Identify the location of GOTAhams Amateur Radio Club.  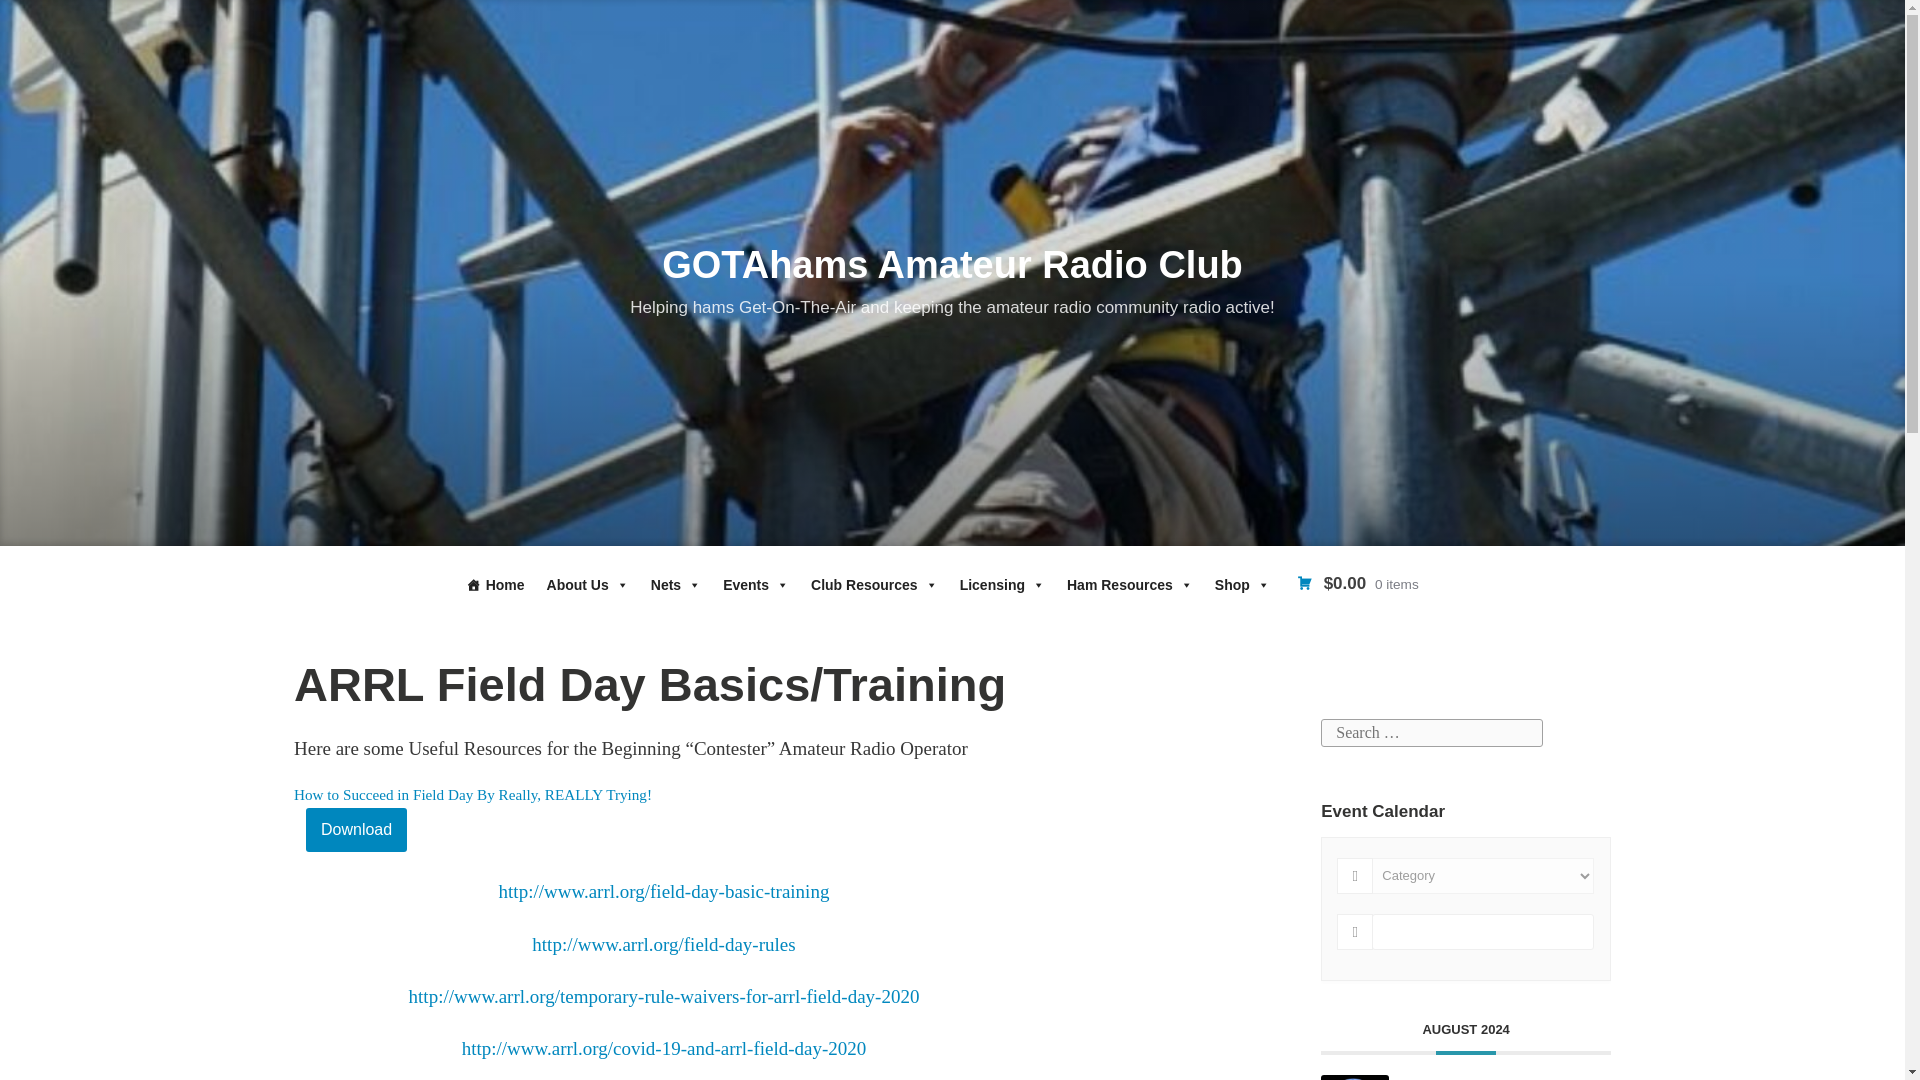
(952, 265).